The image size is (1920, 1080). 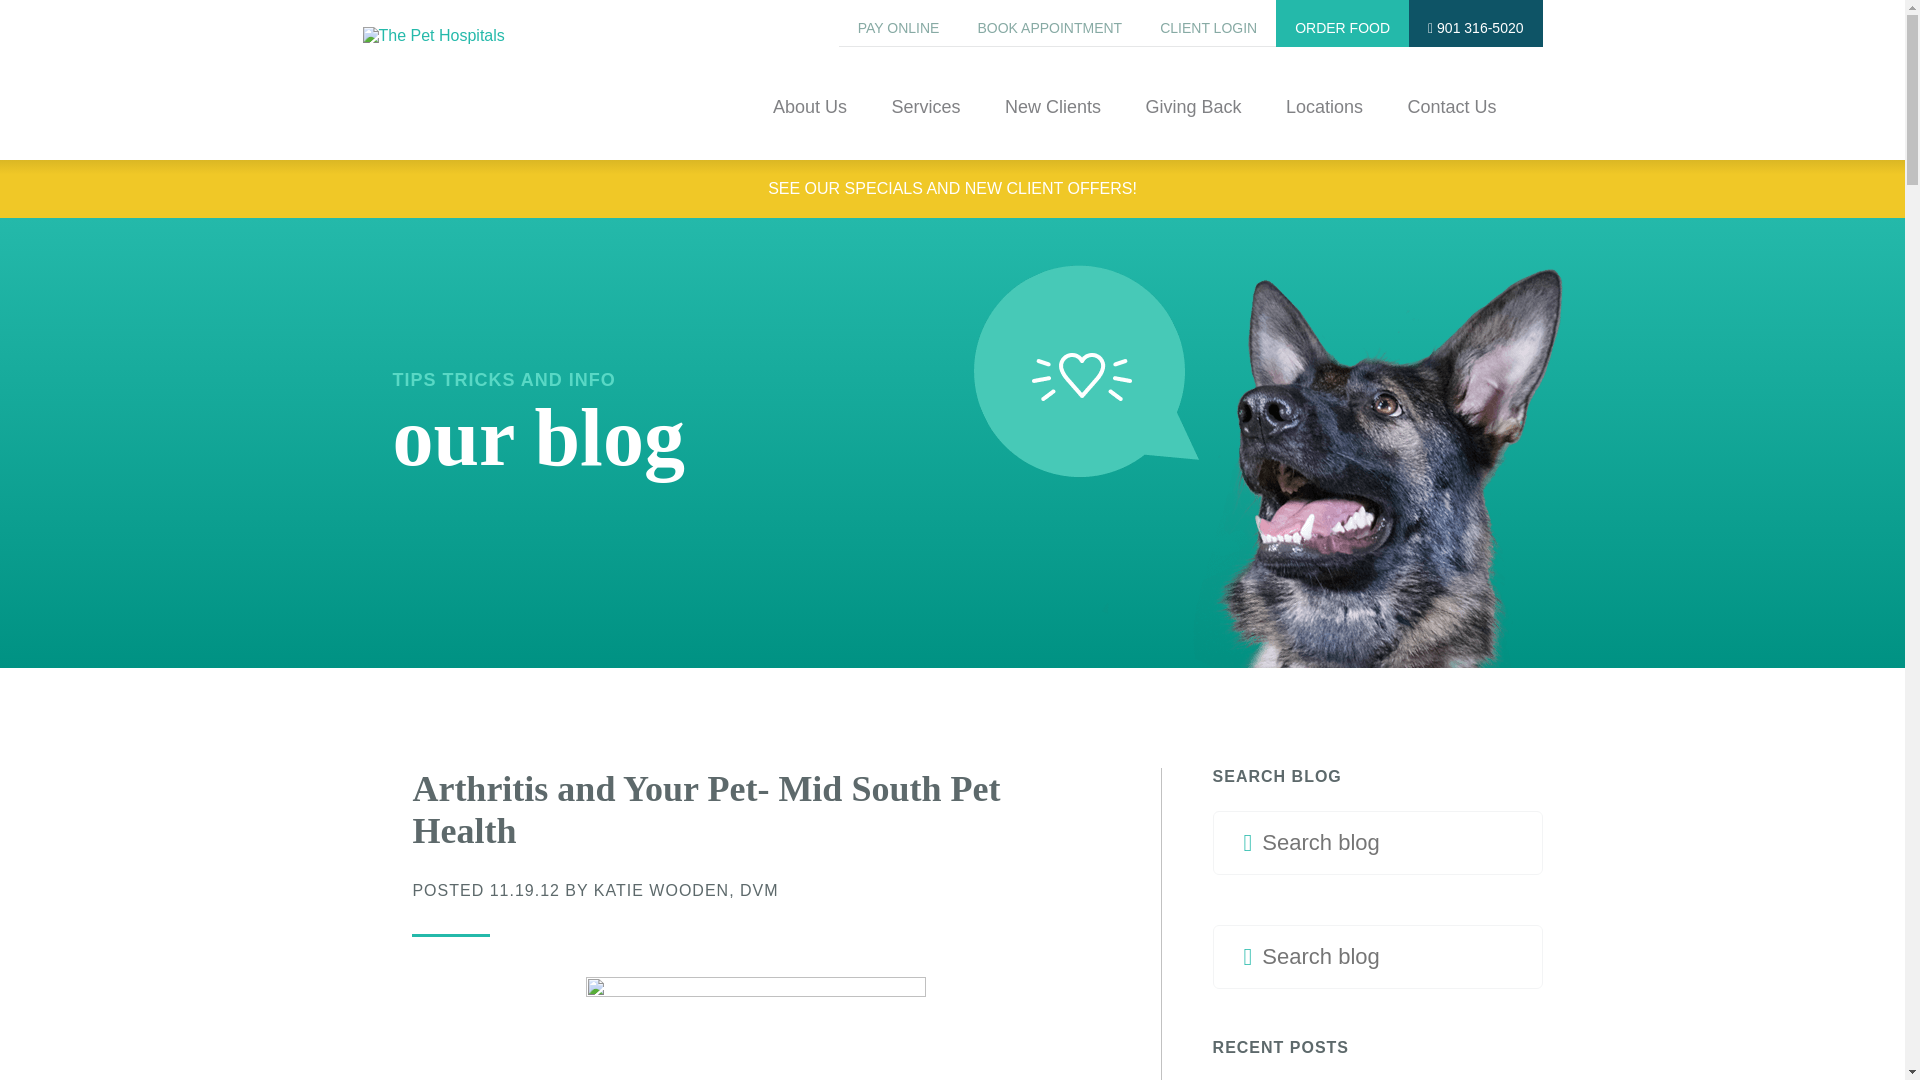 What do you see at coordinates (1048, 23) in the screenshot?
I see `BOOK APPOINTMENT` at bounding box center [1048, 23].